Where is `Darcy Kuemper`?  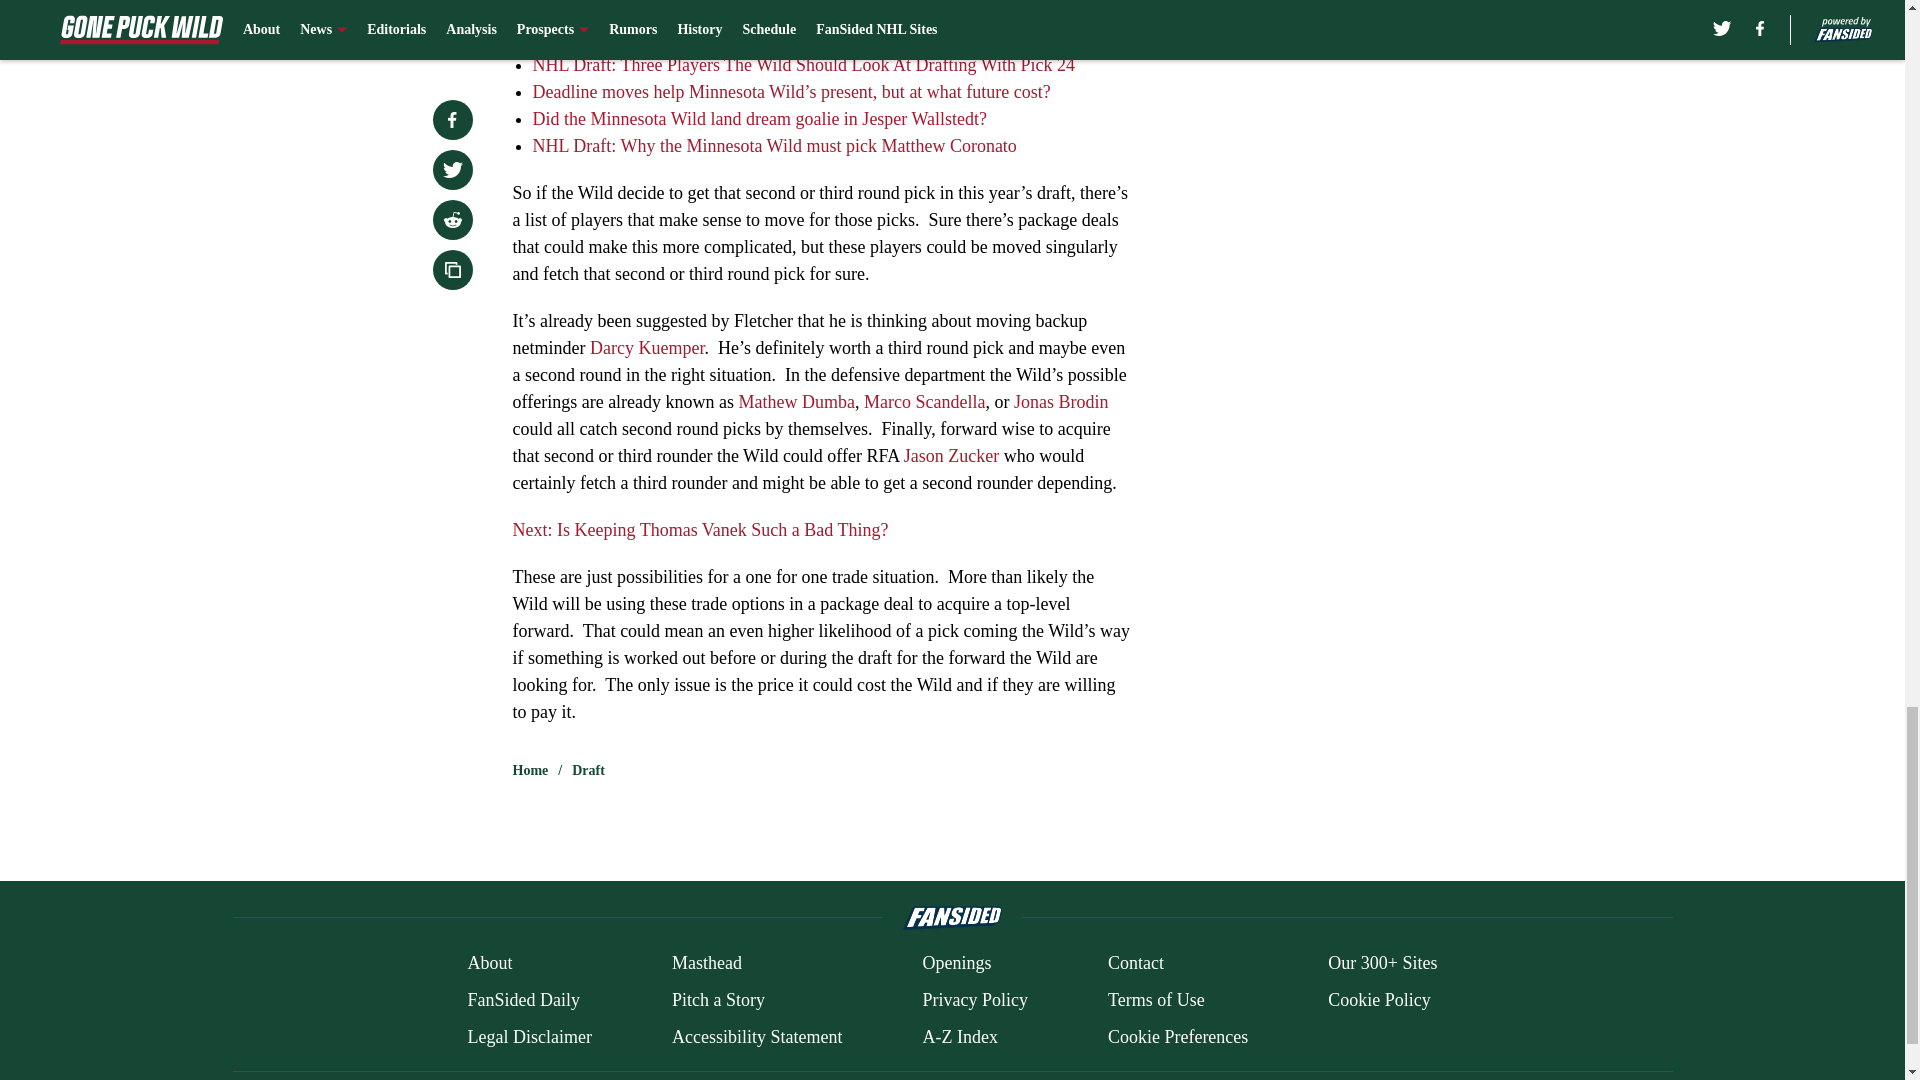 Darcy Kuemper is located at coordinates (646, 348).